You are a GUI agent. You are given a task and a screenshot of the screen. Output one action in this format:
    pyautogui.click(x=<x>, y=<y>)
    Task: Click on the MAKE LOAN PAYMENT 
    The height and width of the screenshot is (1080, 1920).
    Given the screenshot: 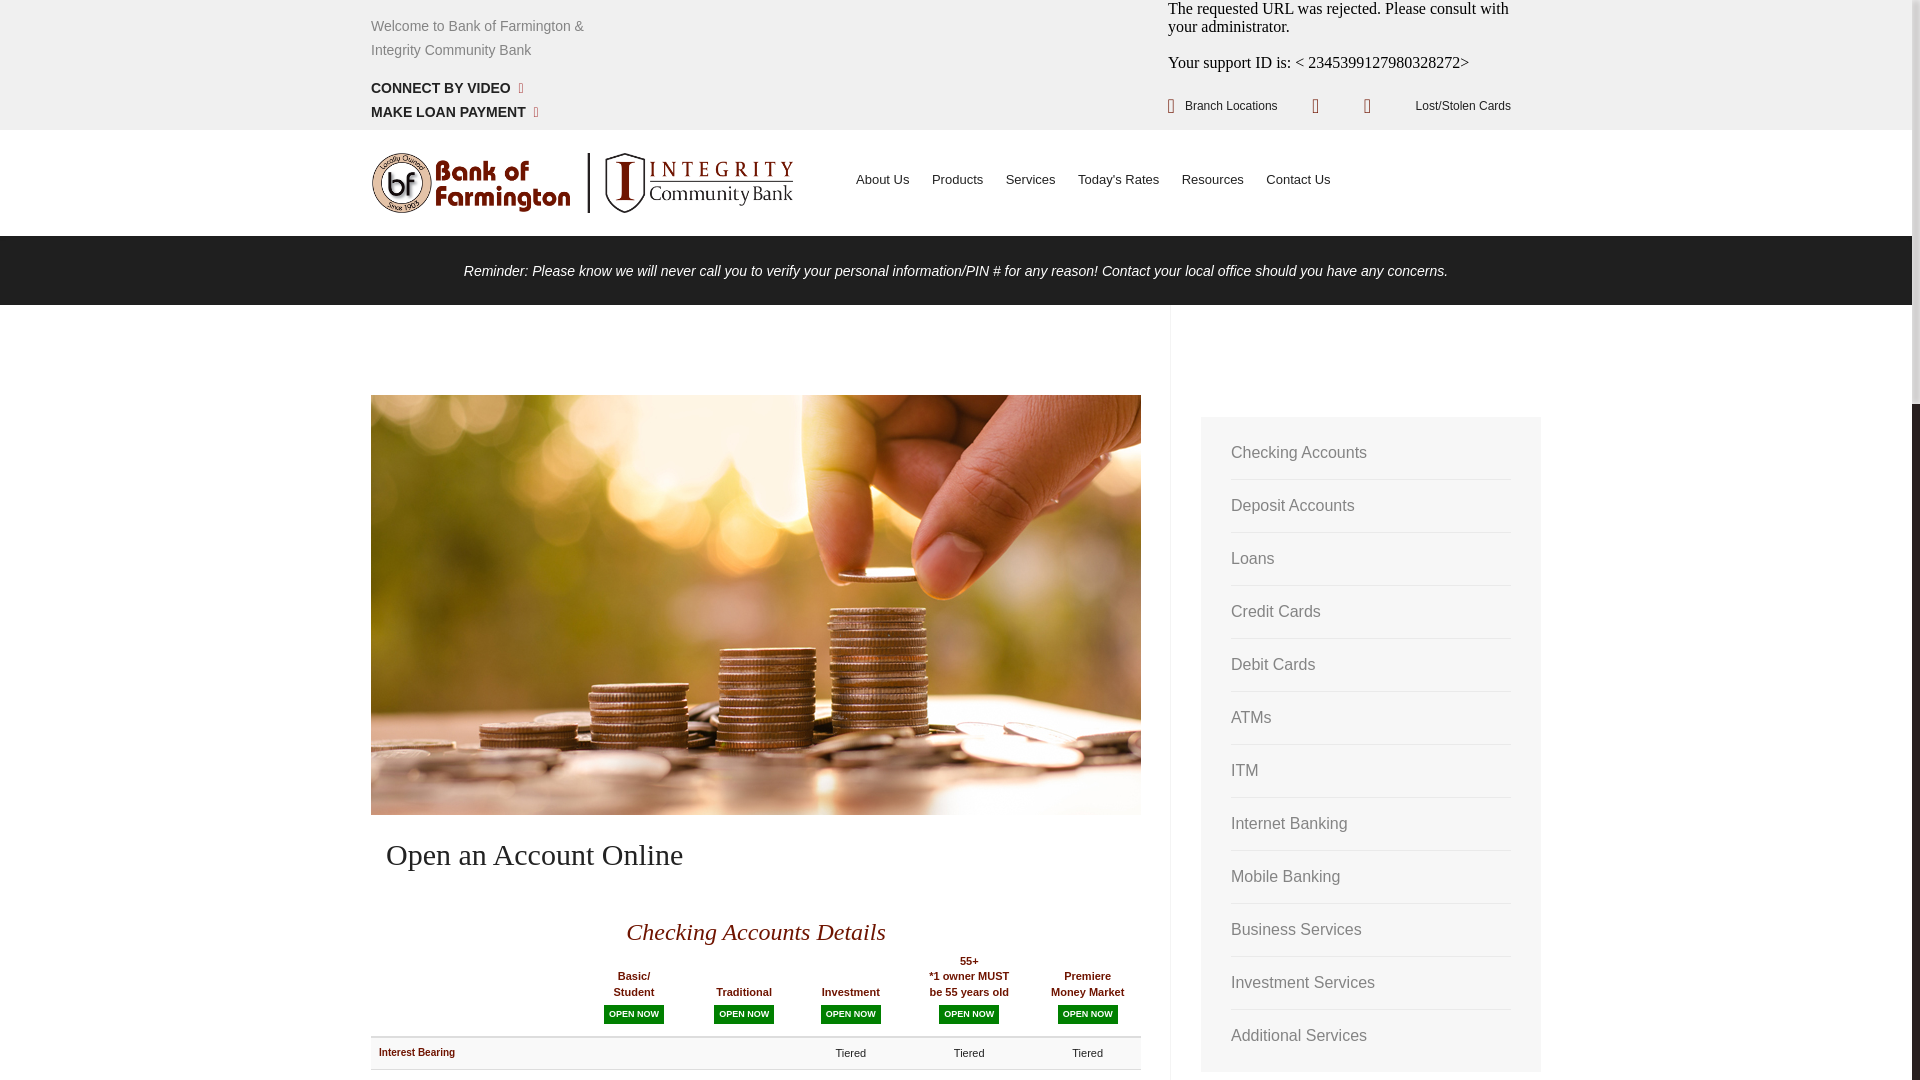 What is the action you would take?
    pyautogui.click(x=454, y=112)
    